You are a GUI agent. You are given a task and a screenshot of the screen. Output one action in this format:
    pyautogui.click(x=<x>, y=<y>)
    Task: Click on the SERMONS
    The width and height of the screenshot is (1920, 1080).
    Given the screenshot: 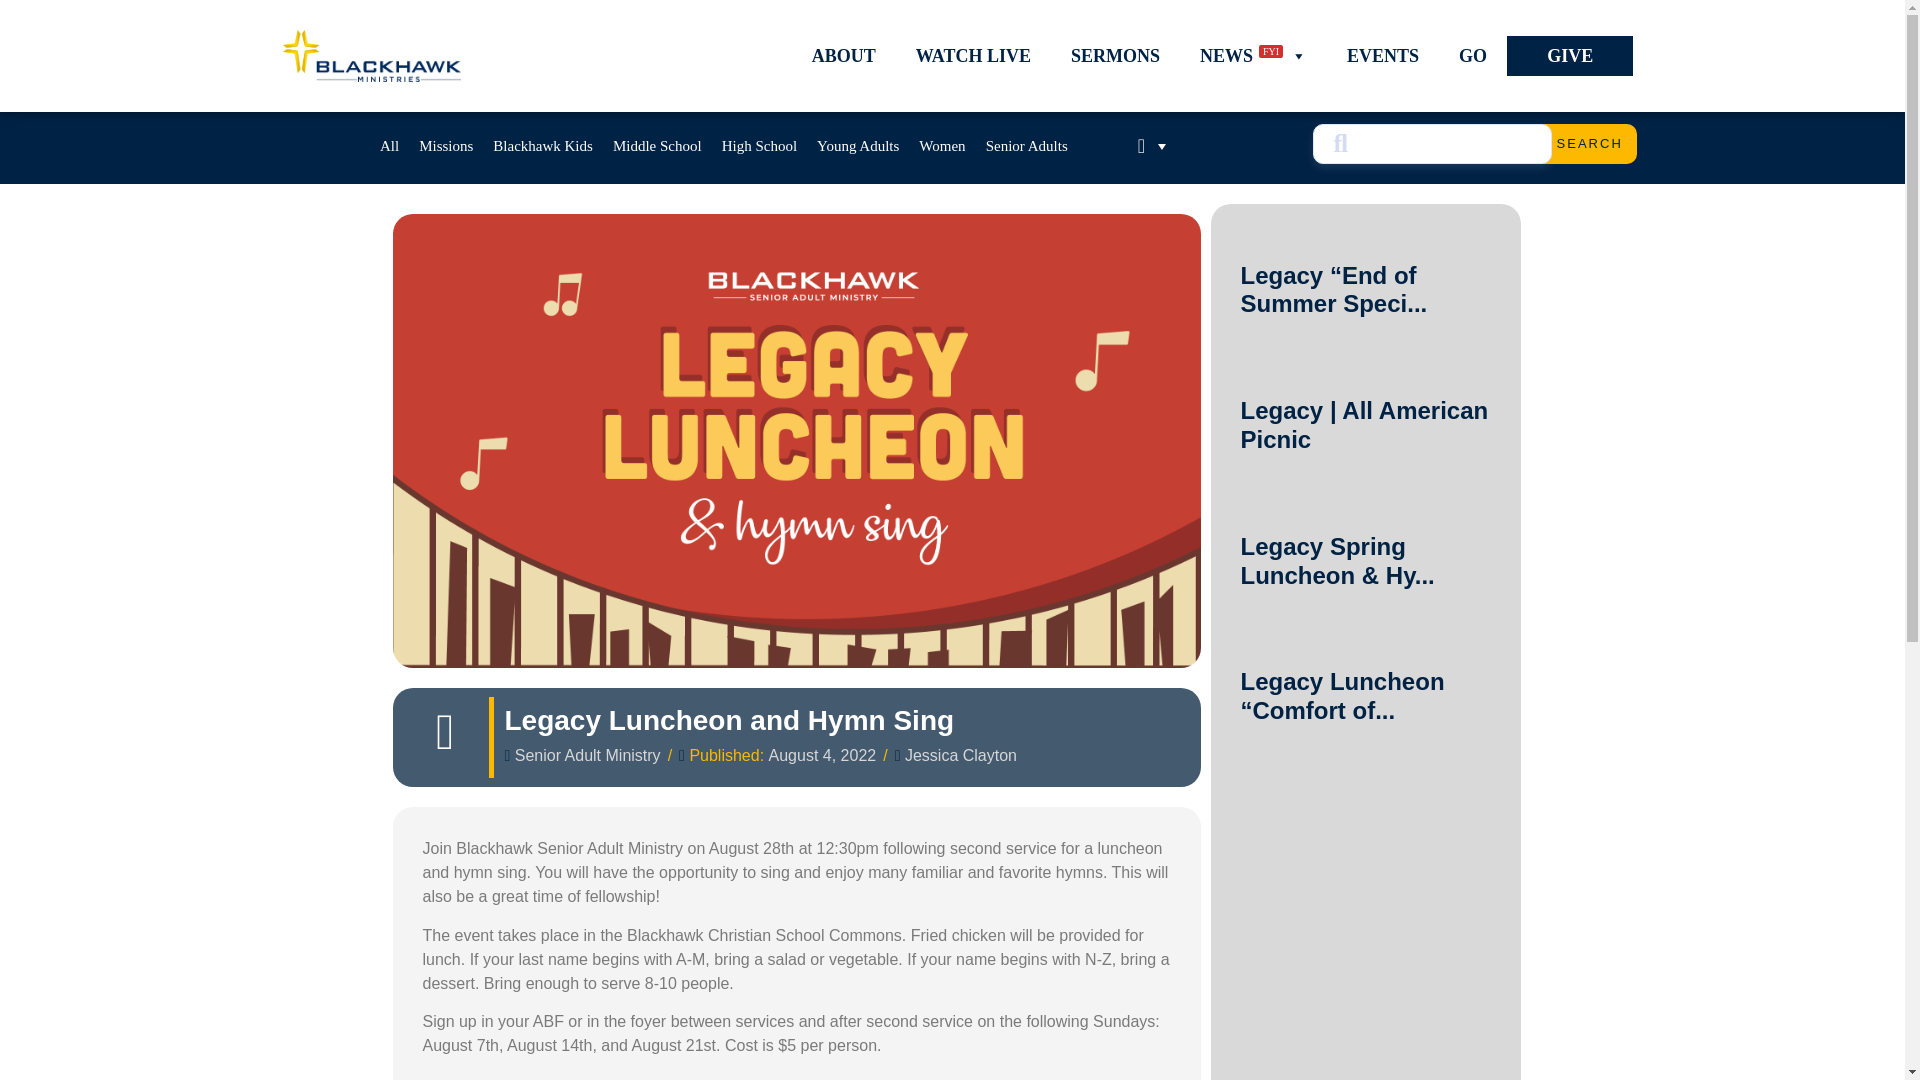 What is the action you would take?
    pyautogui.click(x=1115, y=55)
    